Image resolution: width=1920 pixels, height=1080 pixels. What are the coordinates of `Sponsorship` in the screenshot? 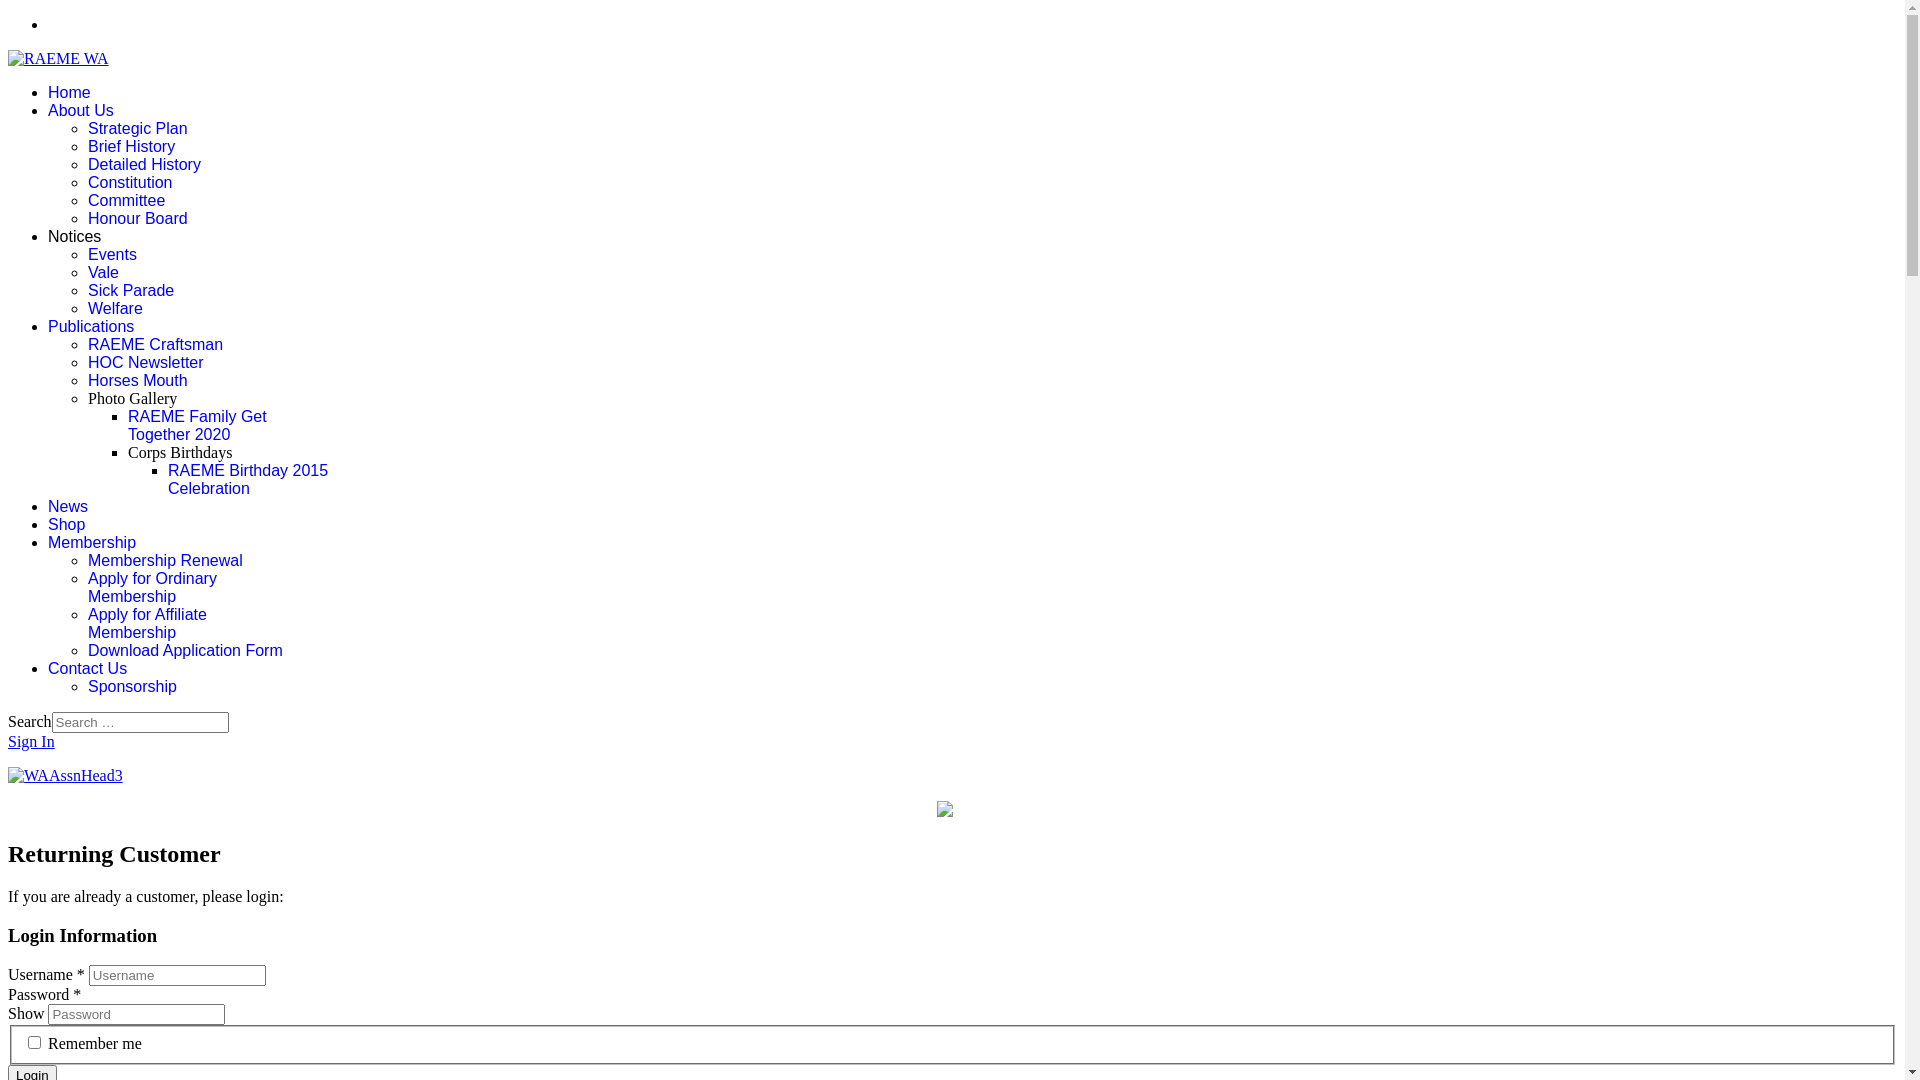 It's located at (132, 686).